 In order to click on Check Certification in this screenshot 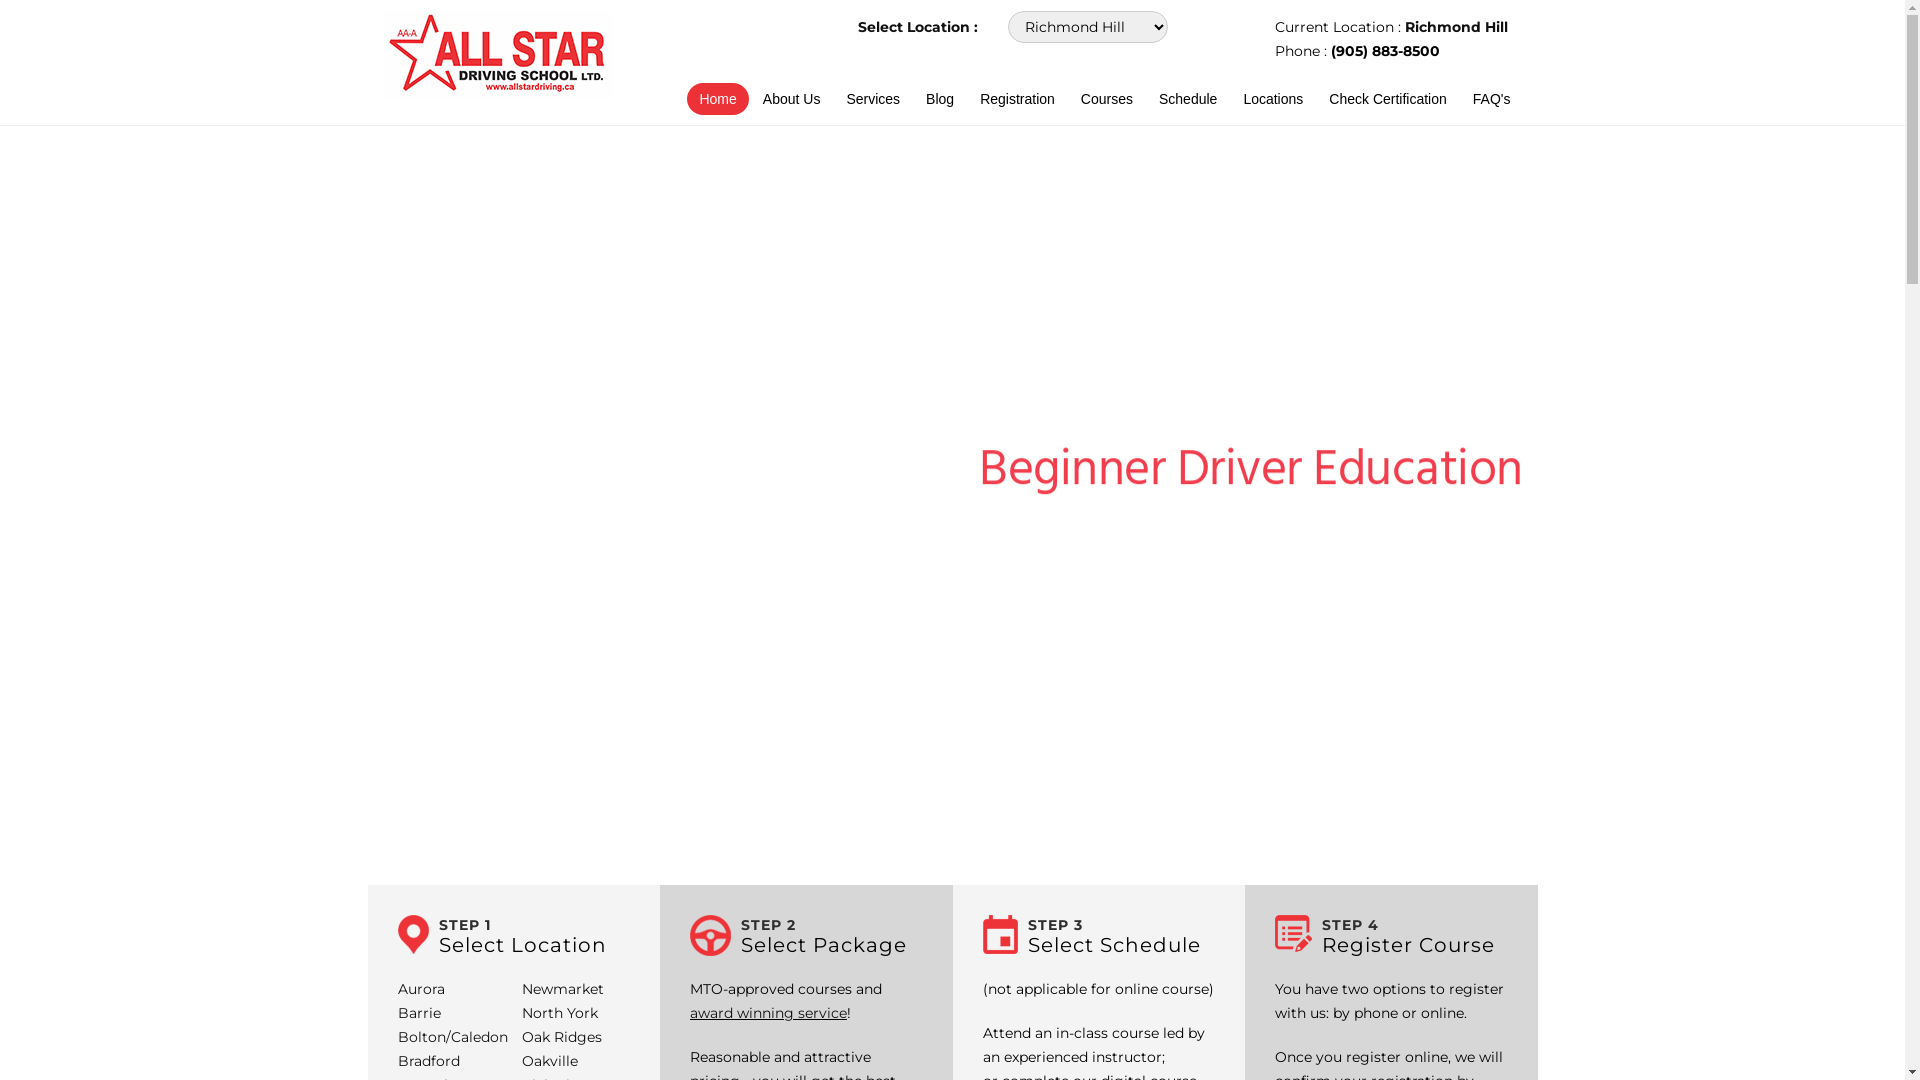, I will do `click(1388, 99)`.